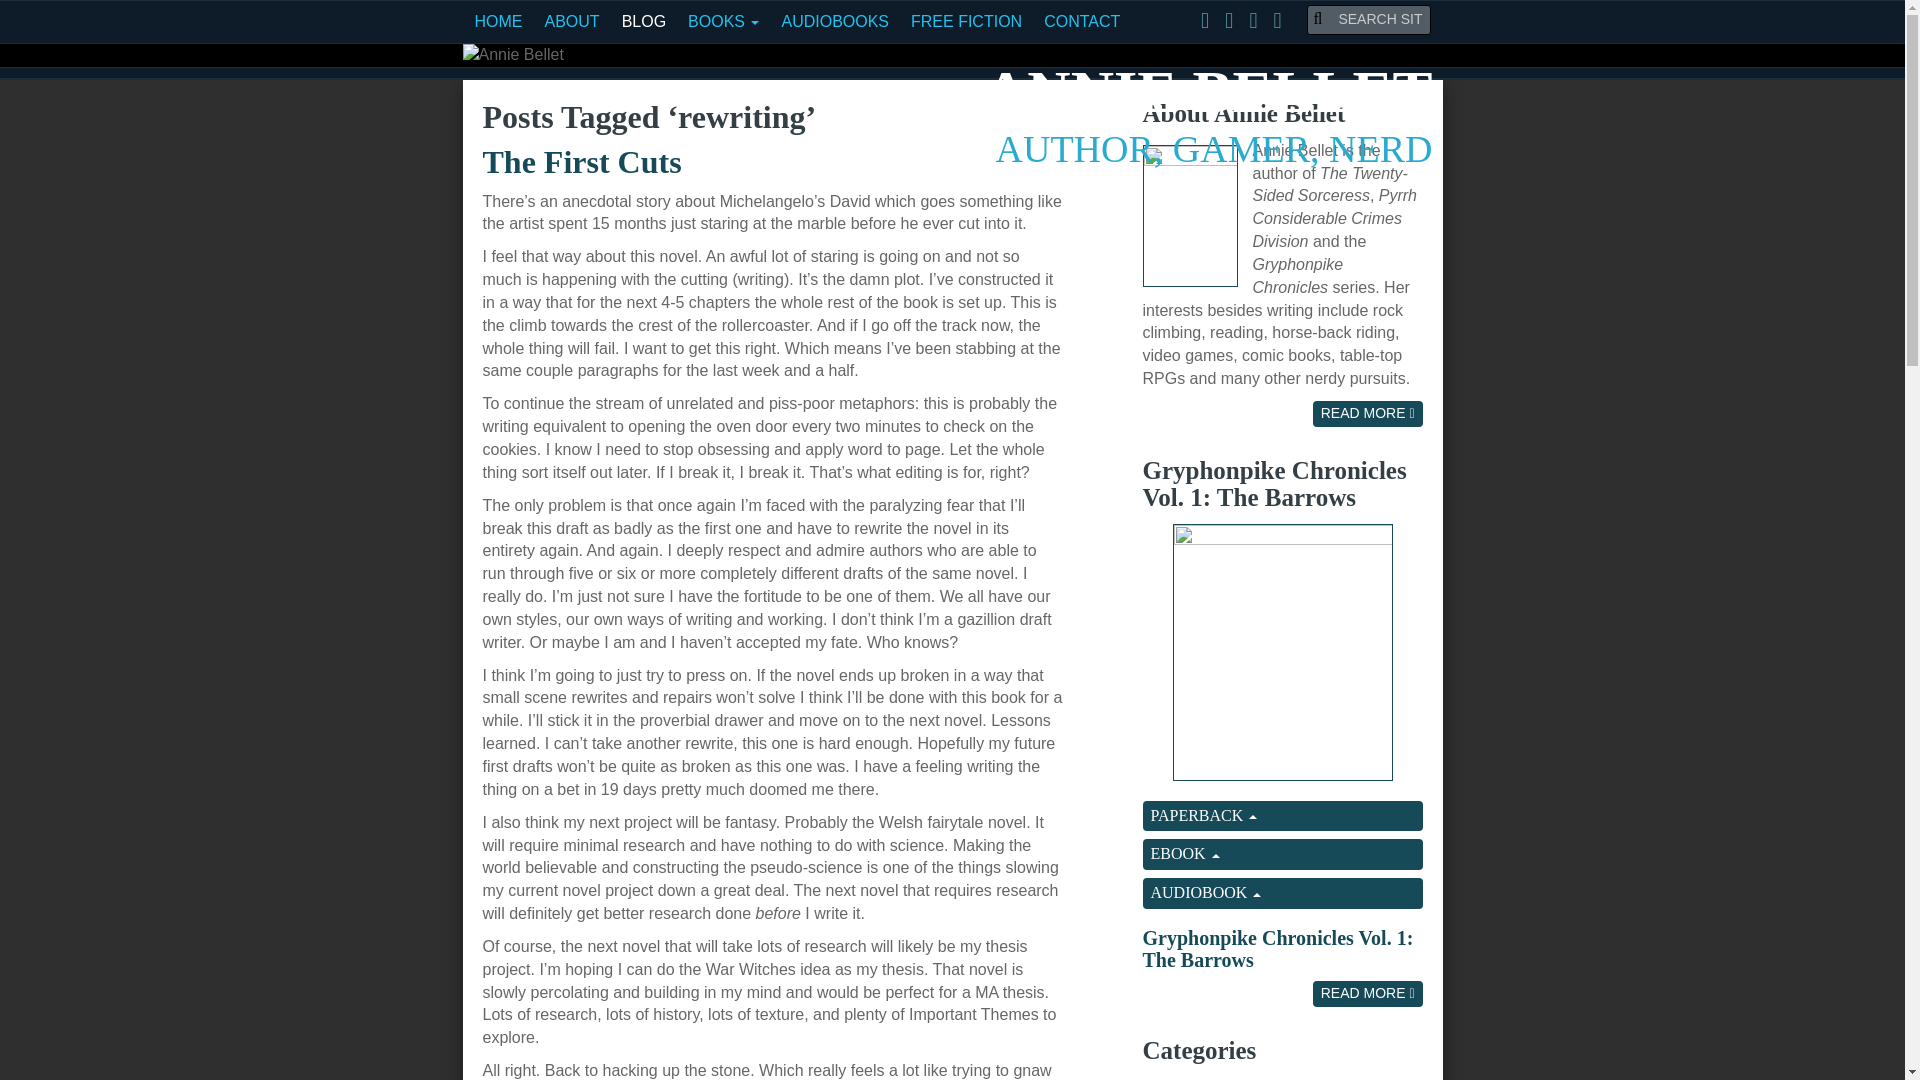  Describe the element at coordinates (1282, 816) in the screenshot. I see `PAPERBACK` at that location.